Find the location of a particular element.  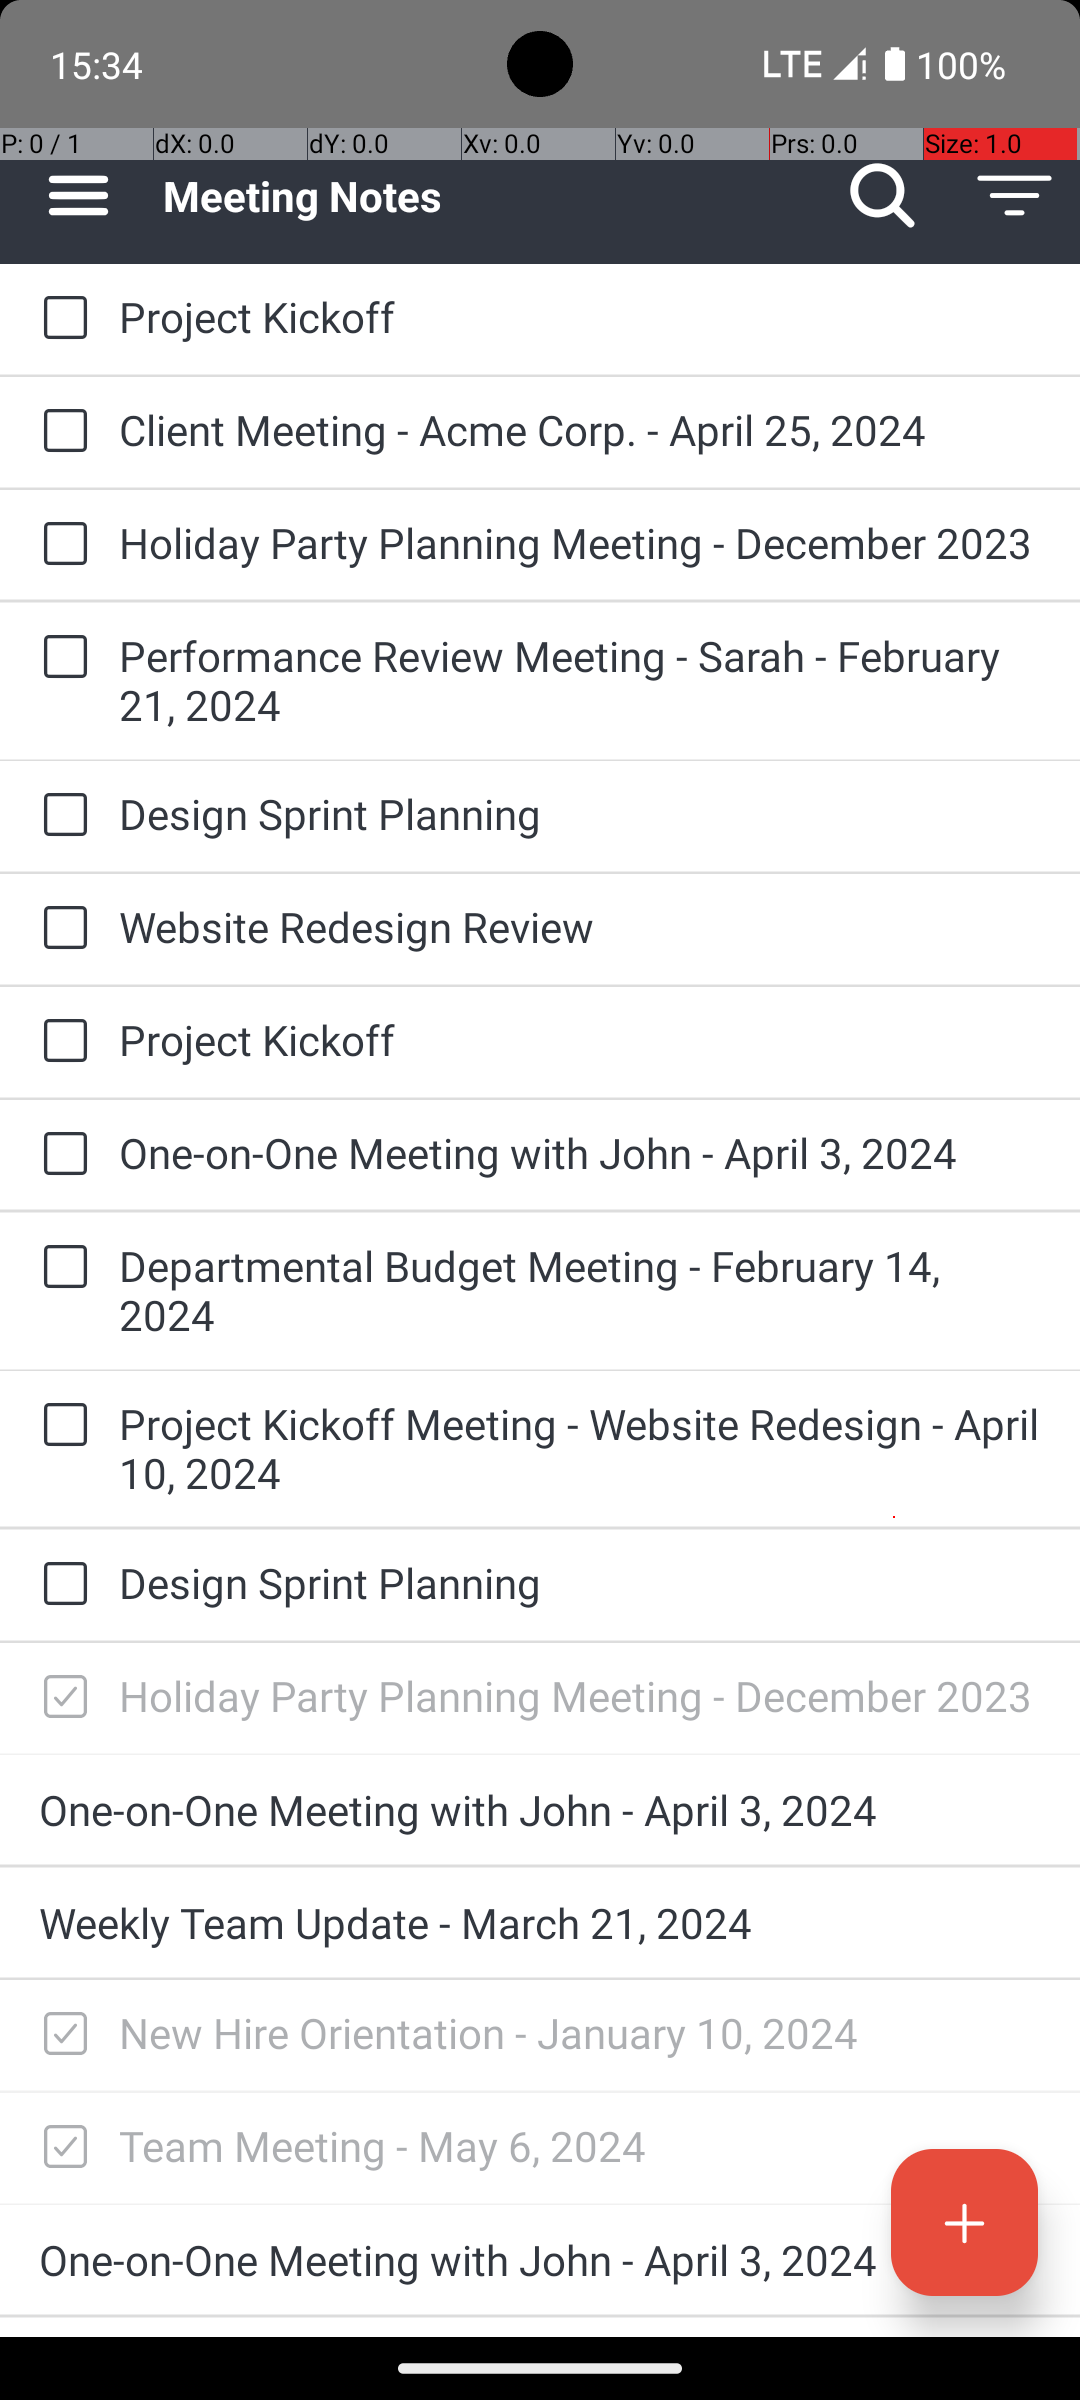

Project Kickoff Meeting - Website Redesign - April 10, 2024 is located at coordinates (580, 1448).